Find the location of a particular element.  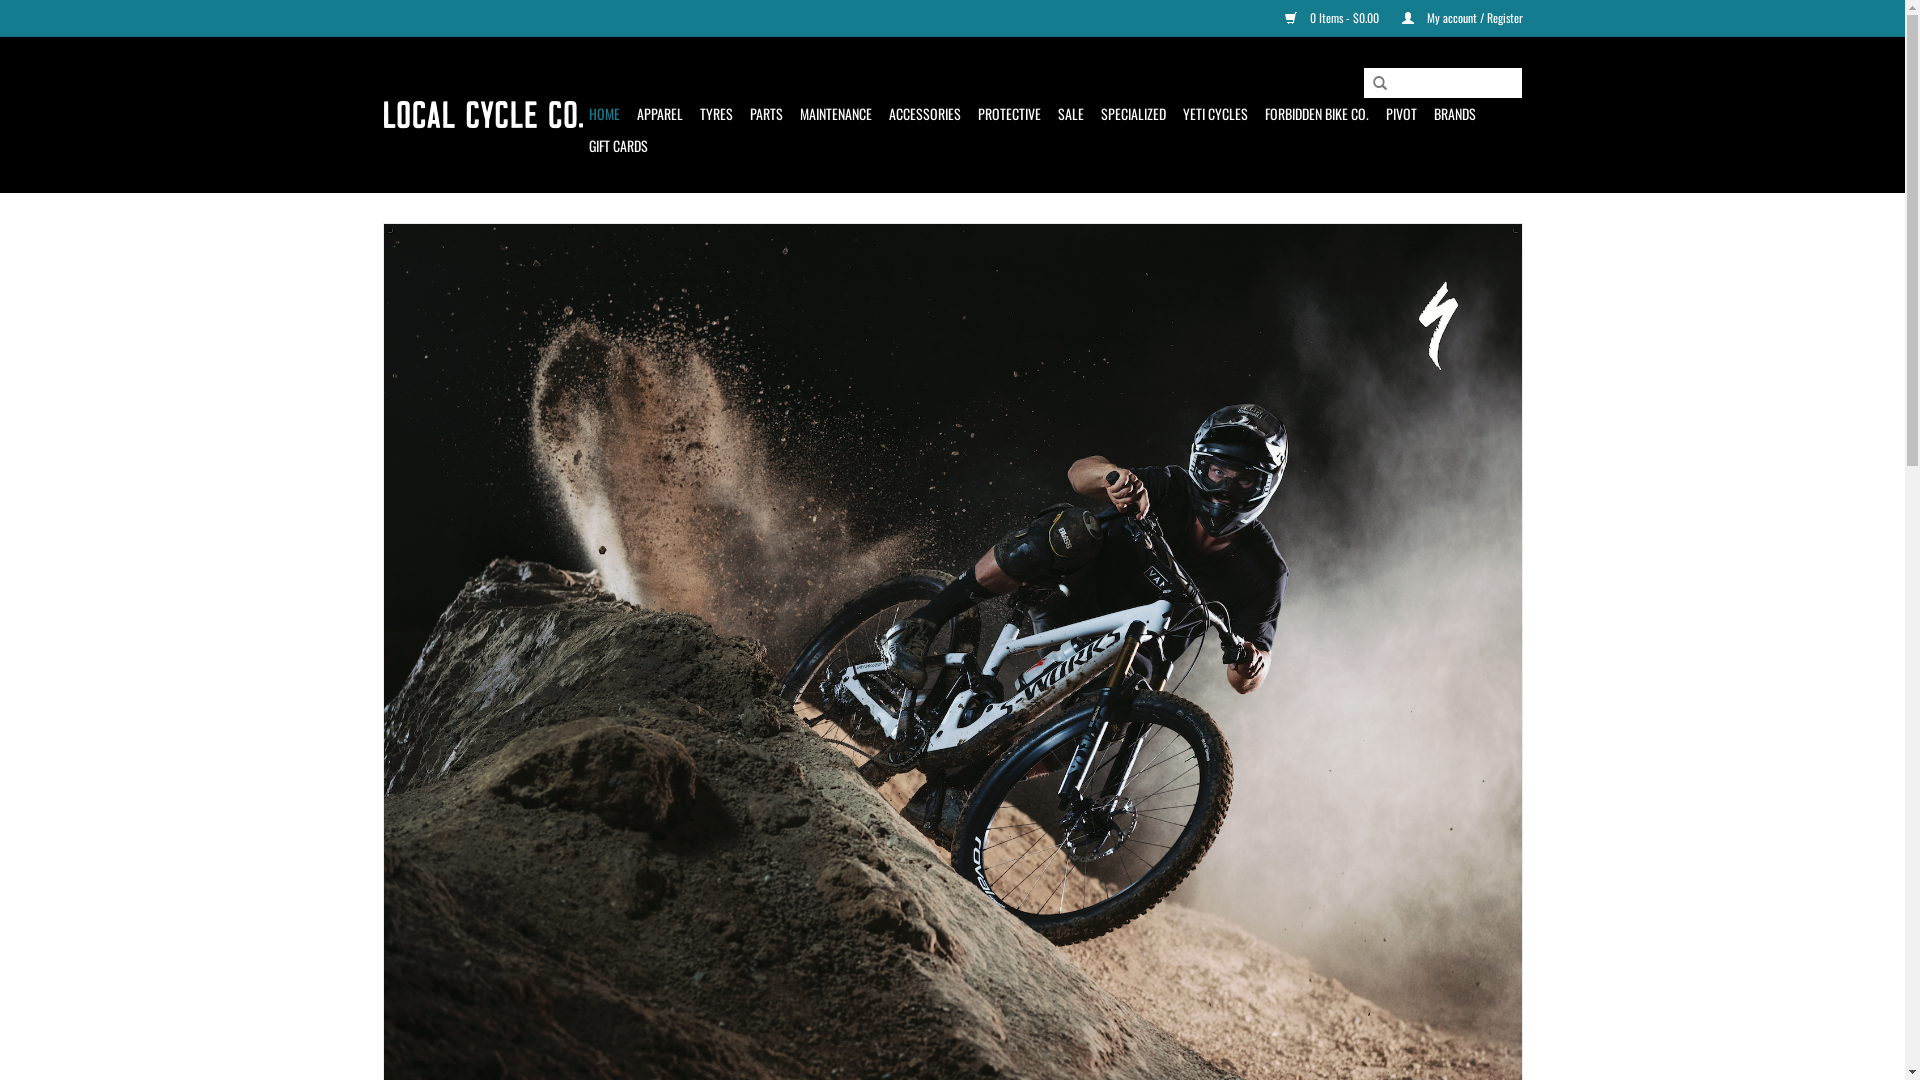

TYRES is located at coordinates (716, 114).